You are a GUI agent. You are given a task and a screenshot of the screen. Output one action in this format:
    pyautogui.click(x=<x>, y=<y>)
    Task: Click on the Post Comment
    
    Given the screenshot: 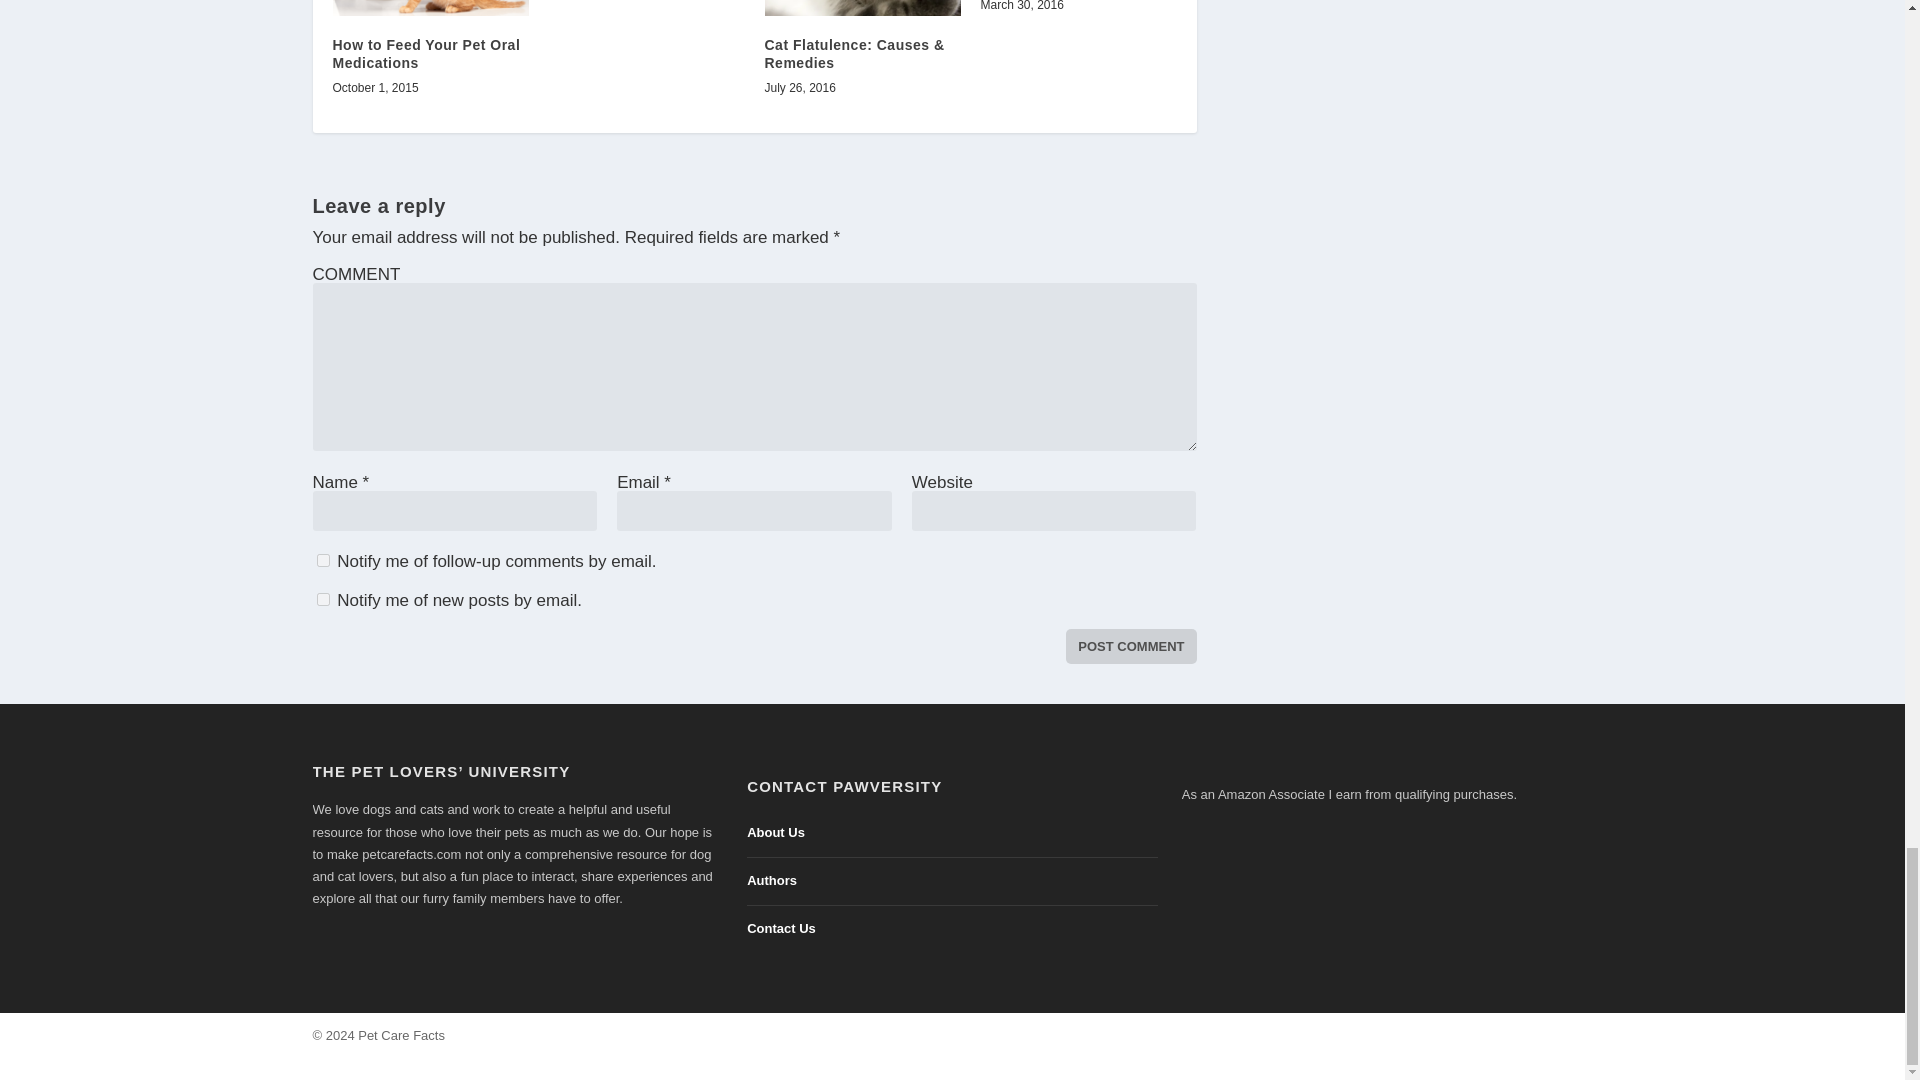 What is the action you would take?
    pyautogui.click(x=1130, y=646)
    